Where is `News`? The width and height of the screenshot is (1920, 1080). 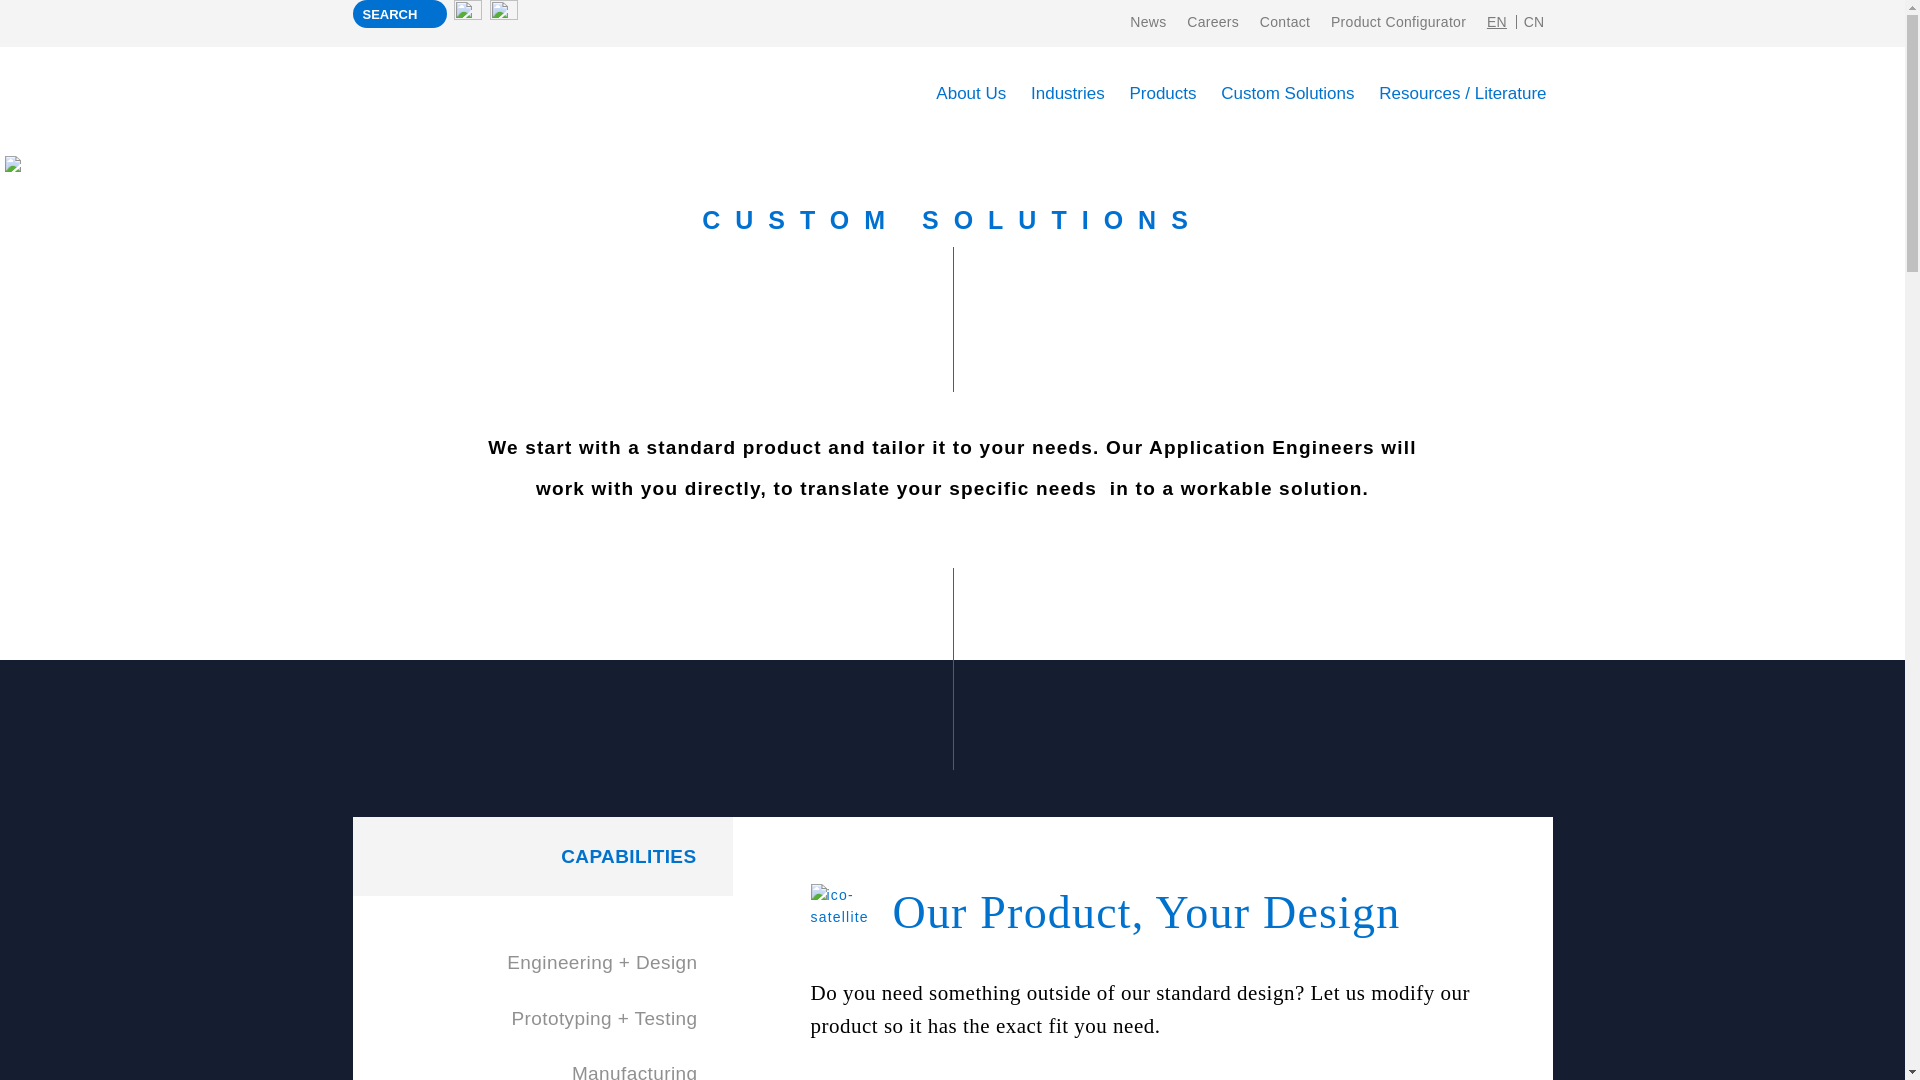 News is located at coordinates (1147, 22).